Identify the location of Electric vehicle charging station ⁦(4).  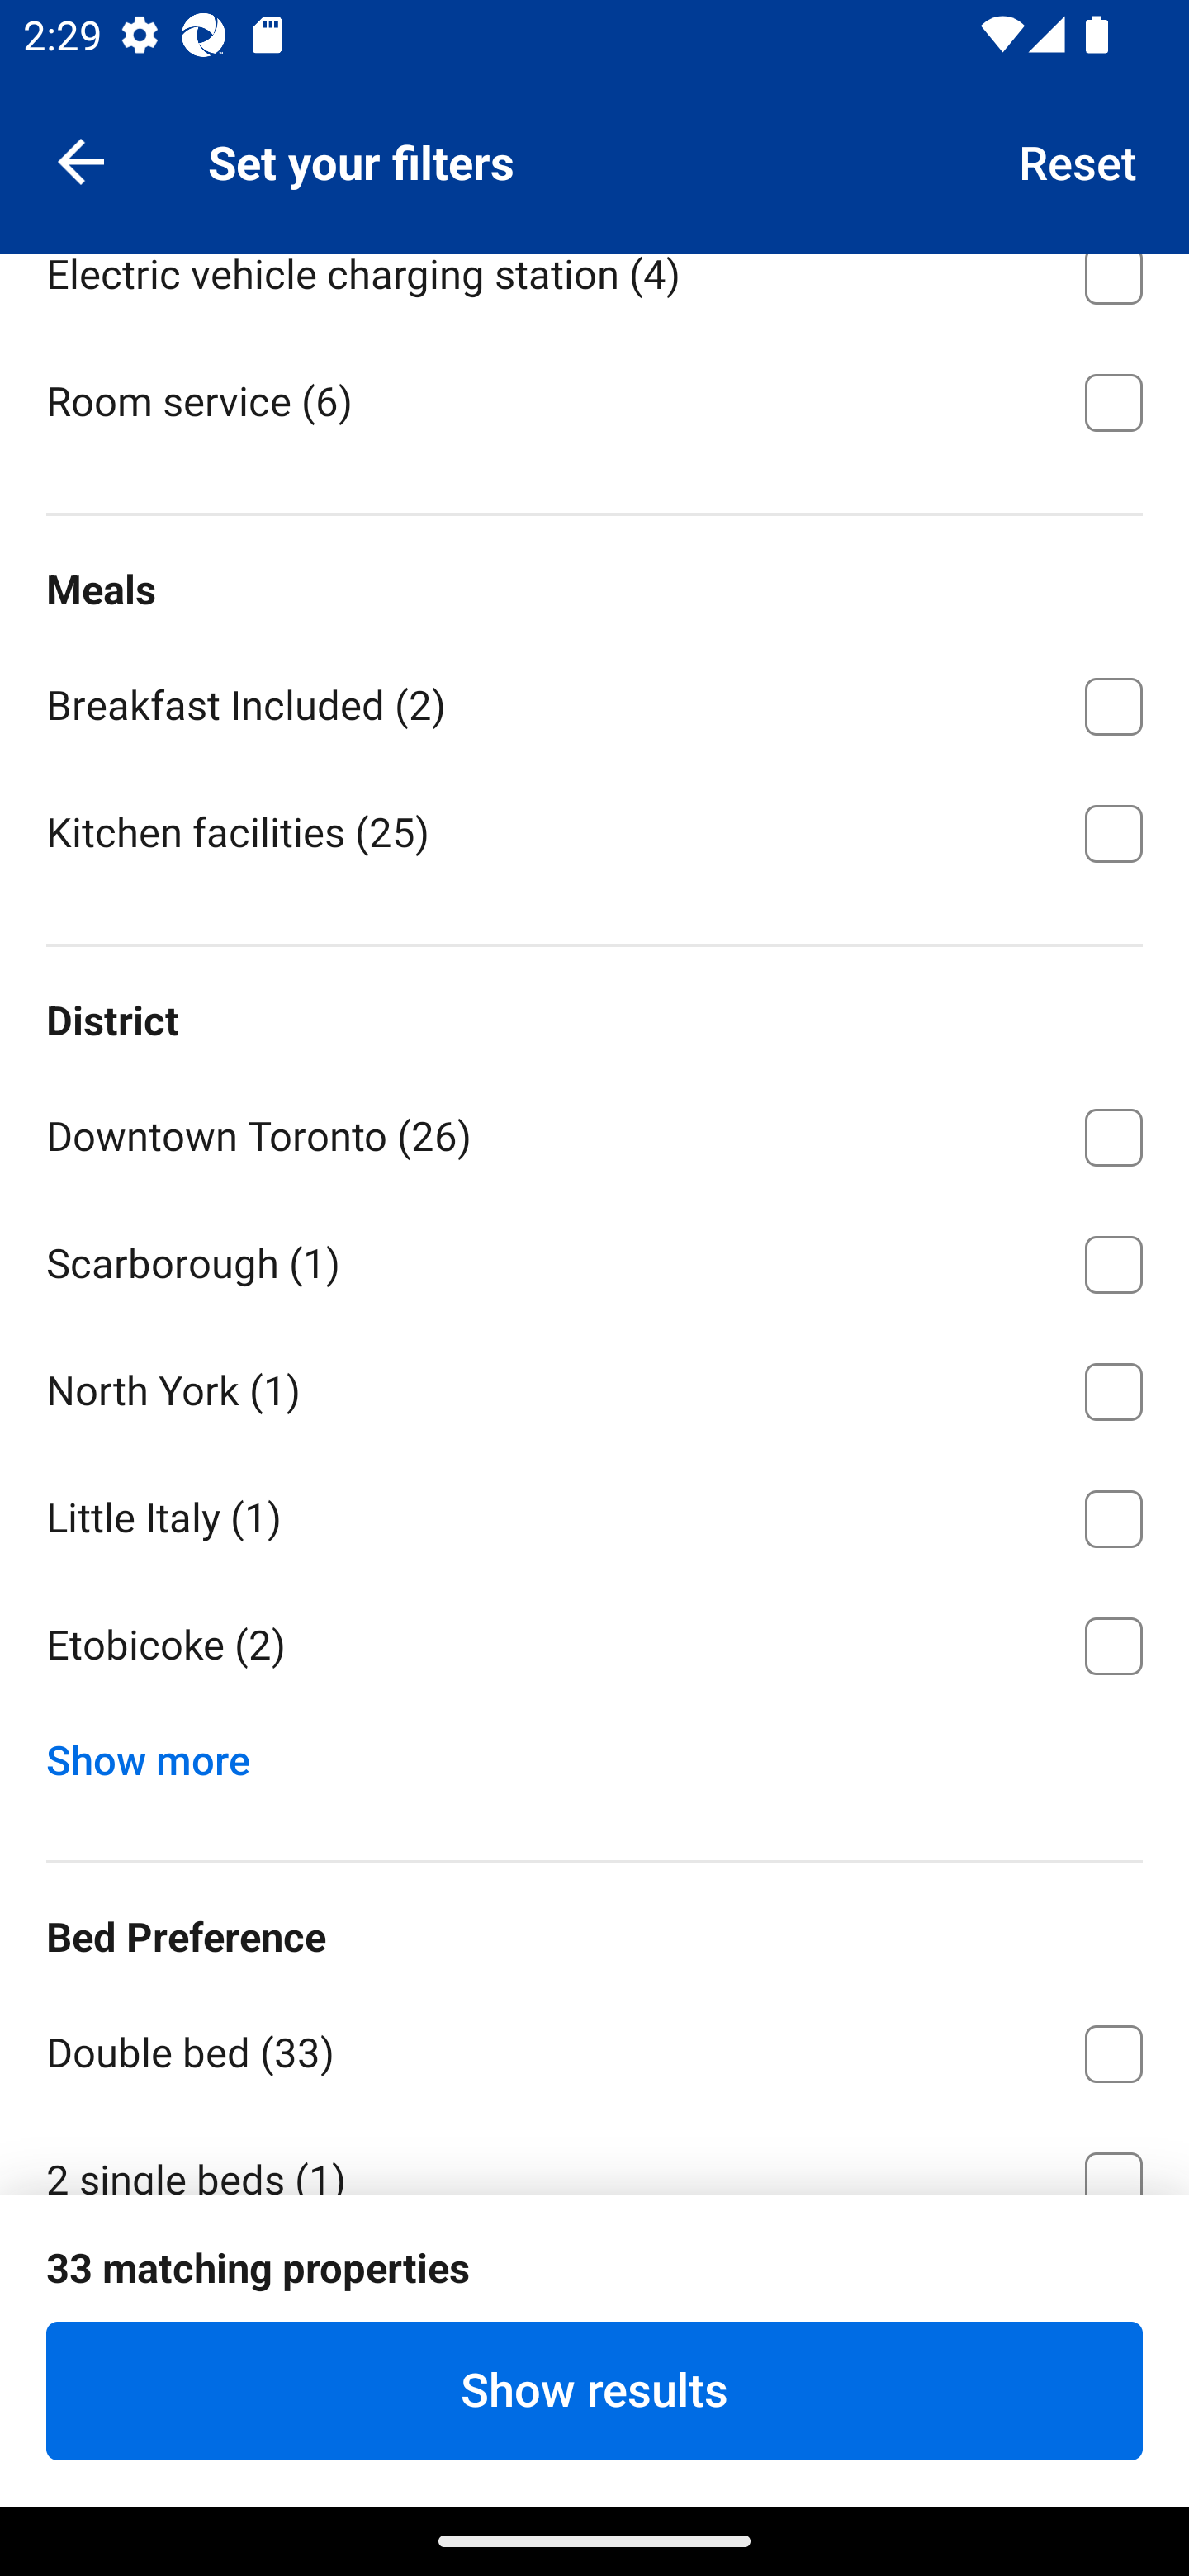
(594, 293).